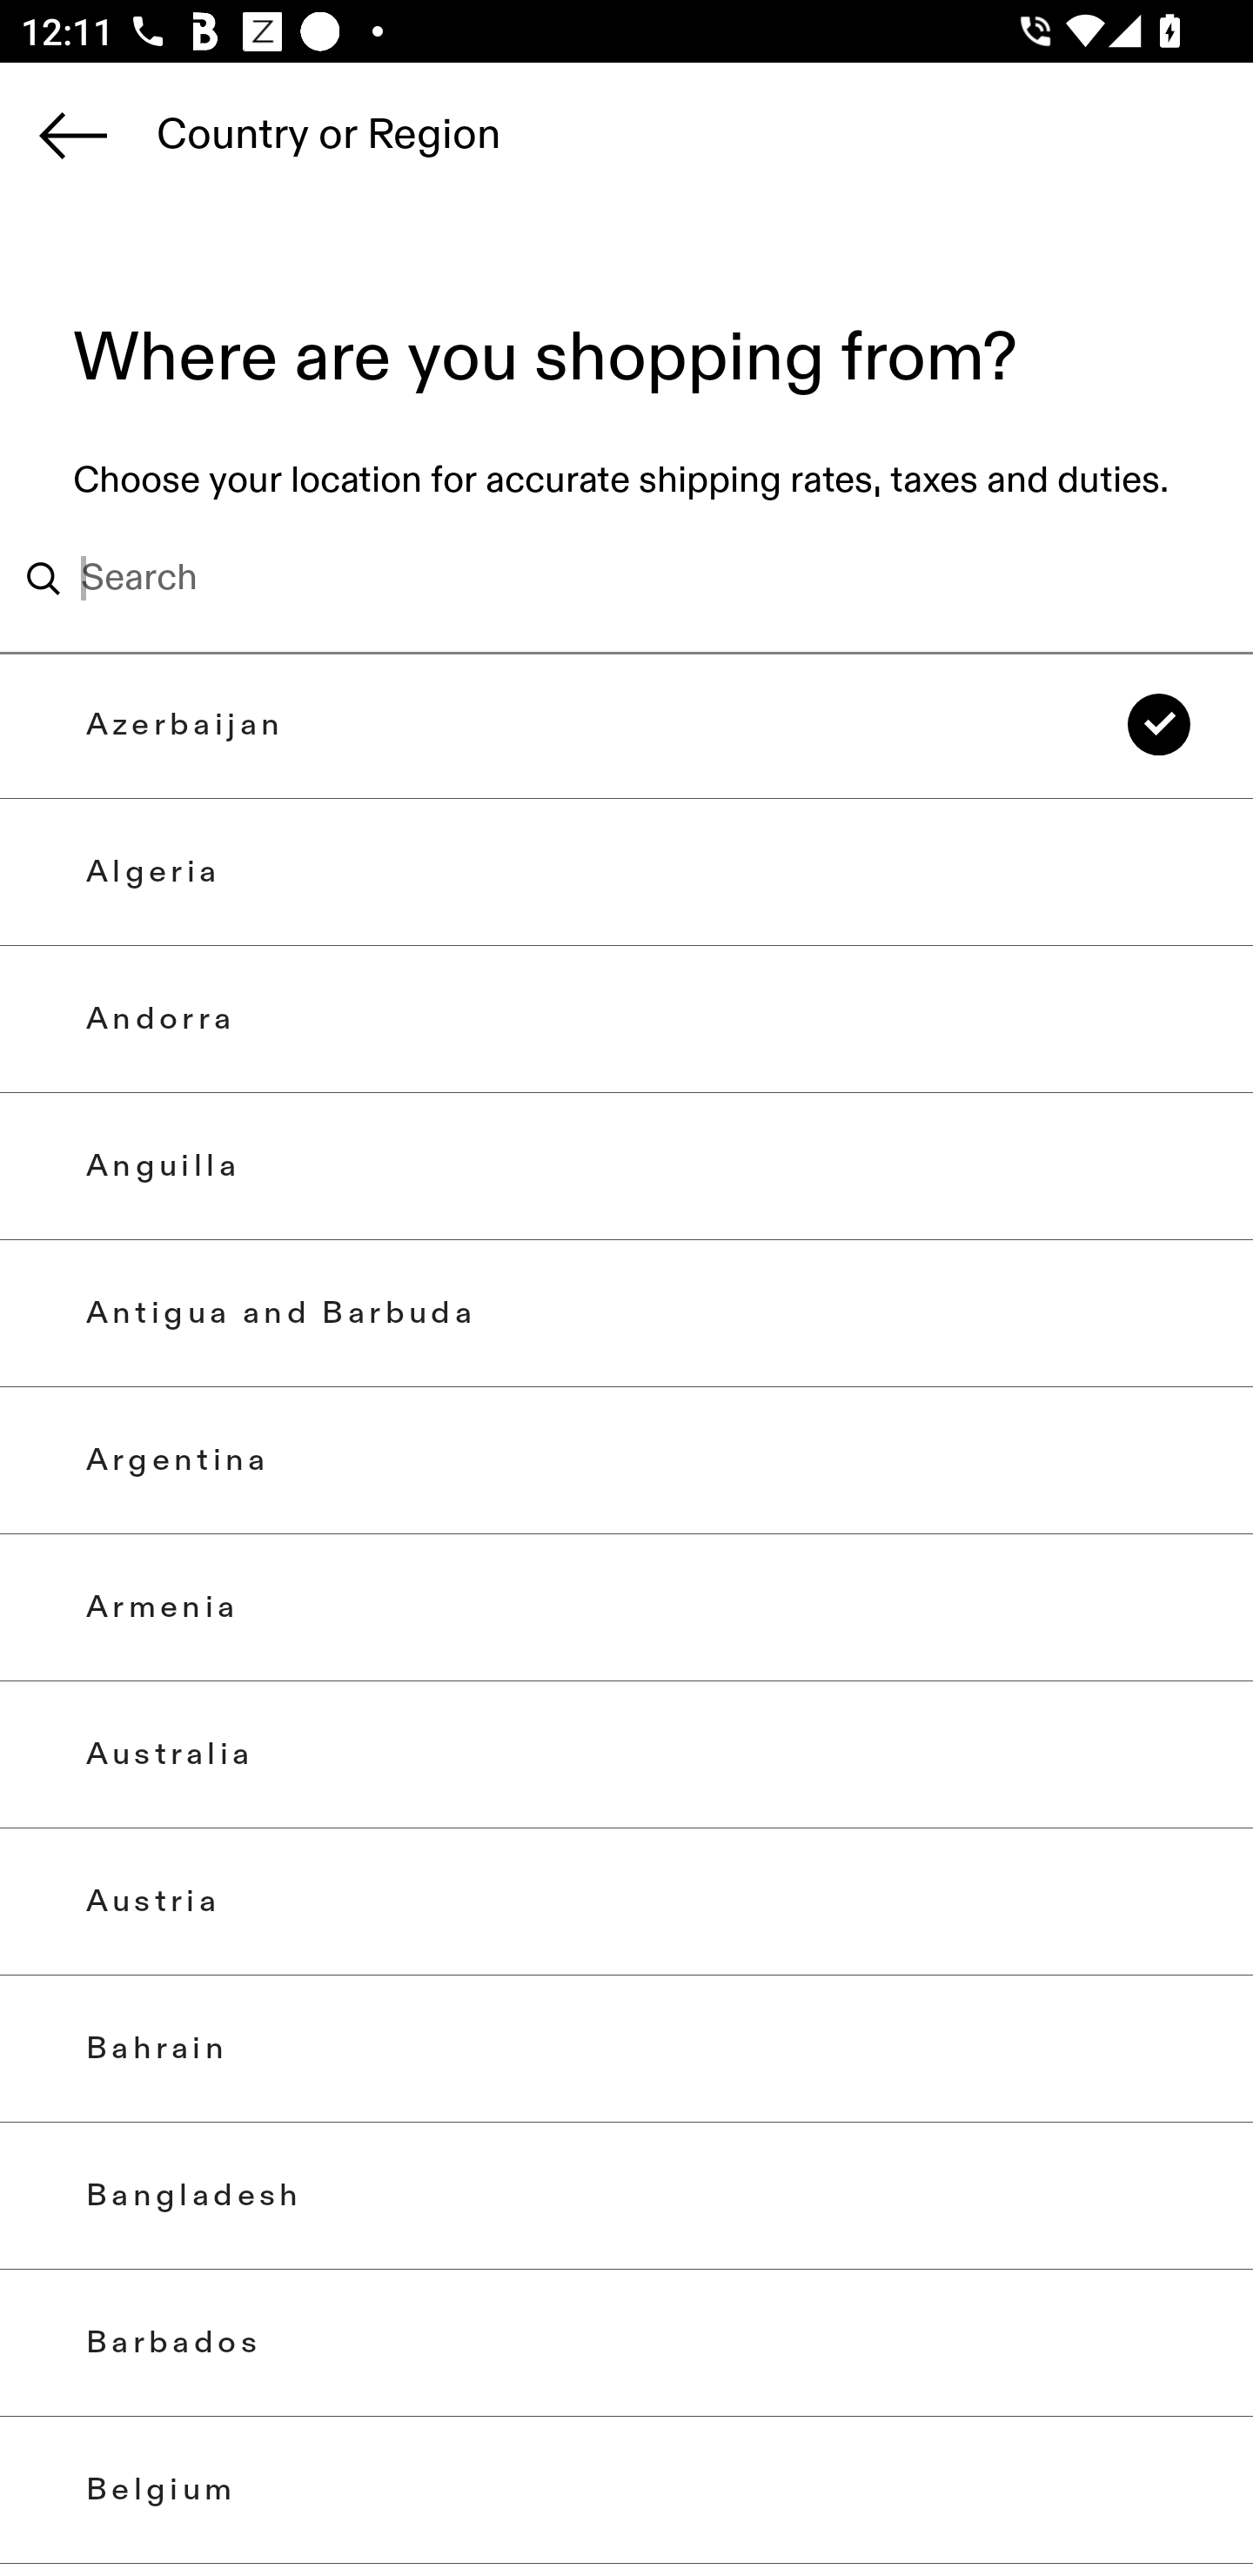  I want to click on Navigate up, so click(73, 135).